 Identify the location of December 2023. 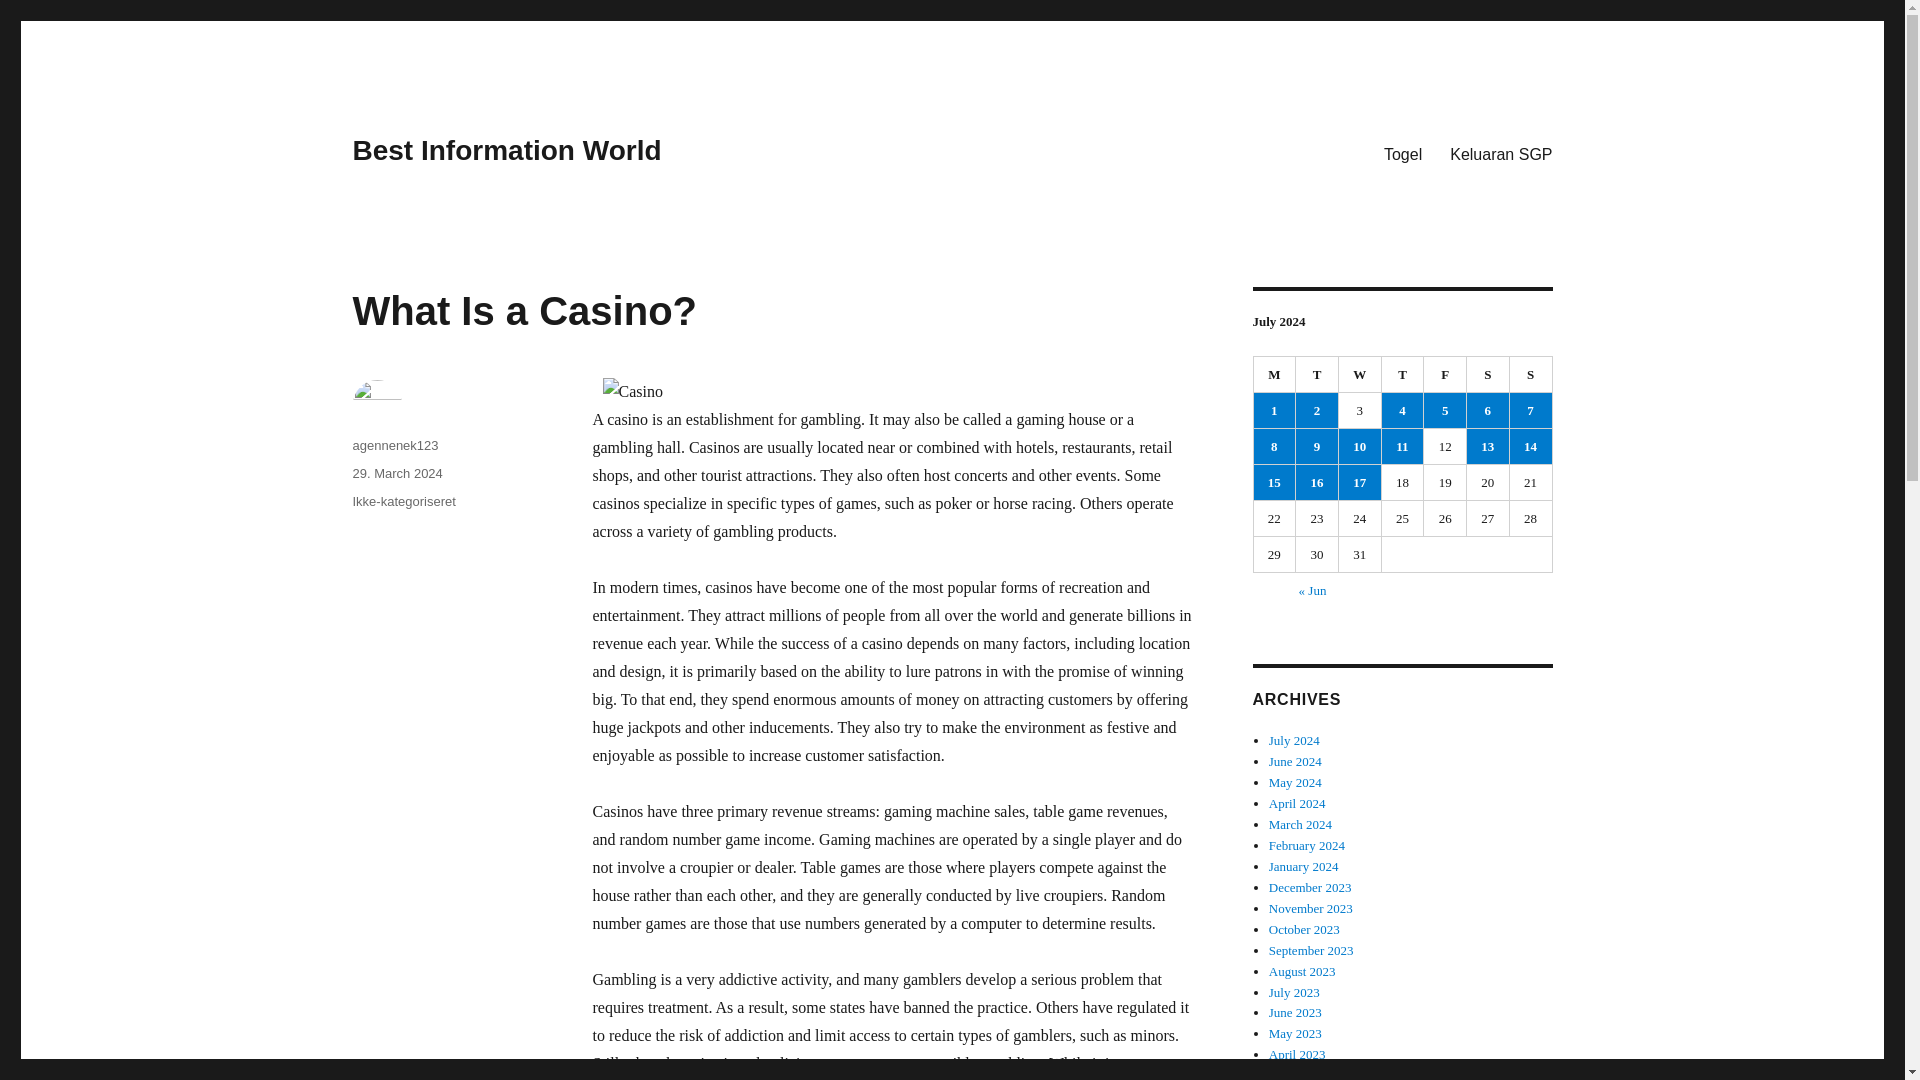
(1310, 888).